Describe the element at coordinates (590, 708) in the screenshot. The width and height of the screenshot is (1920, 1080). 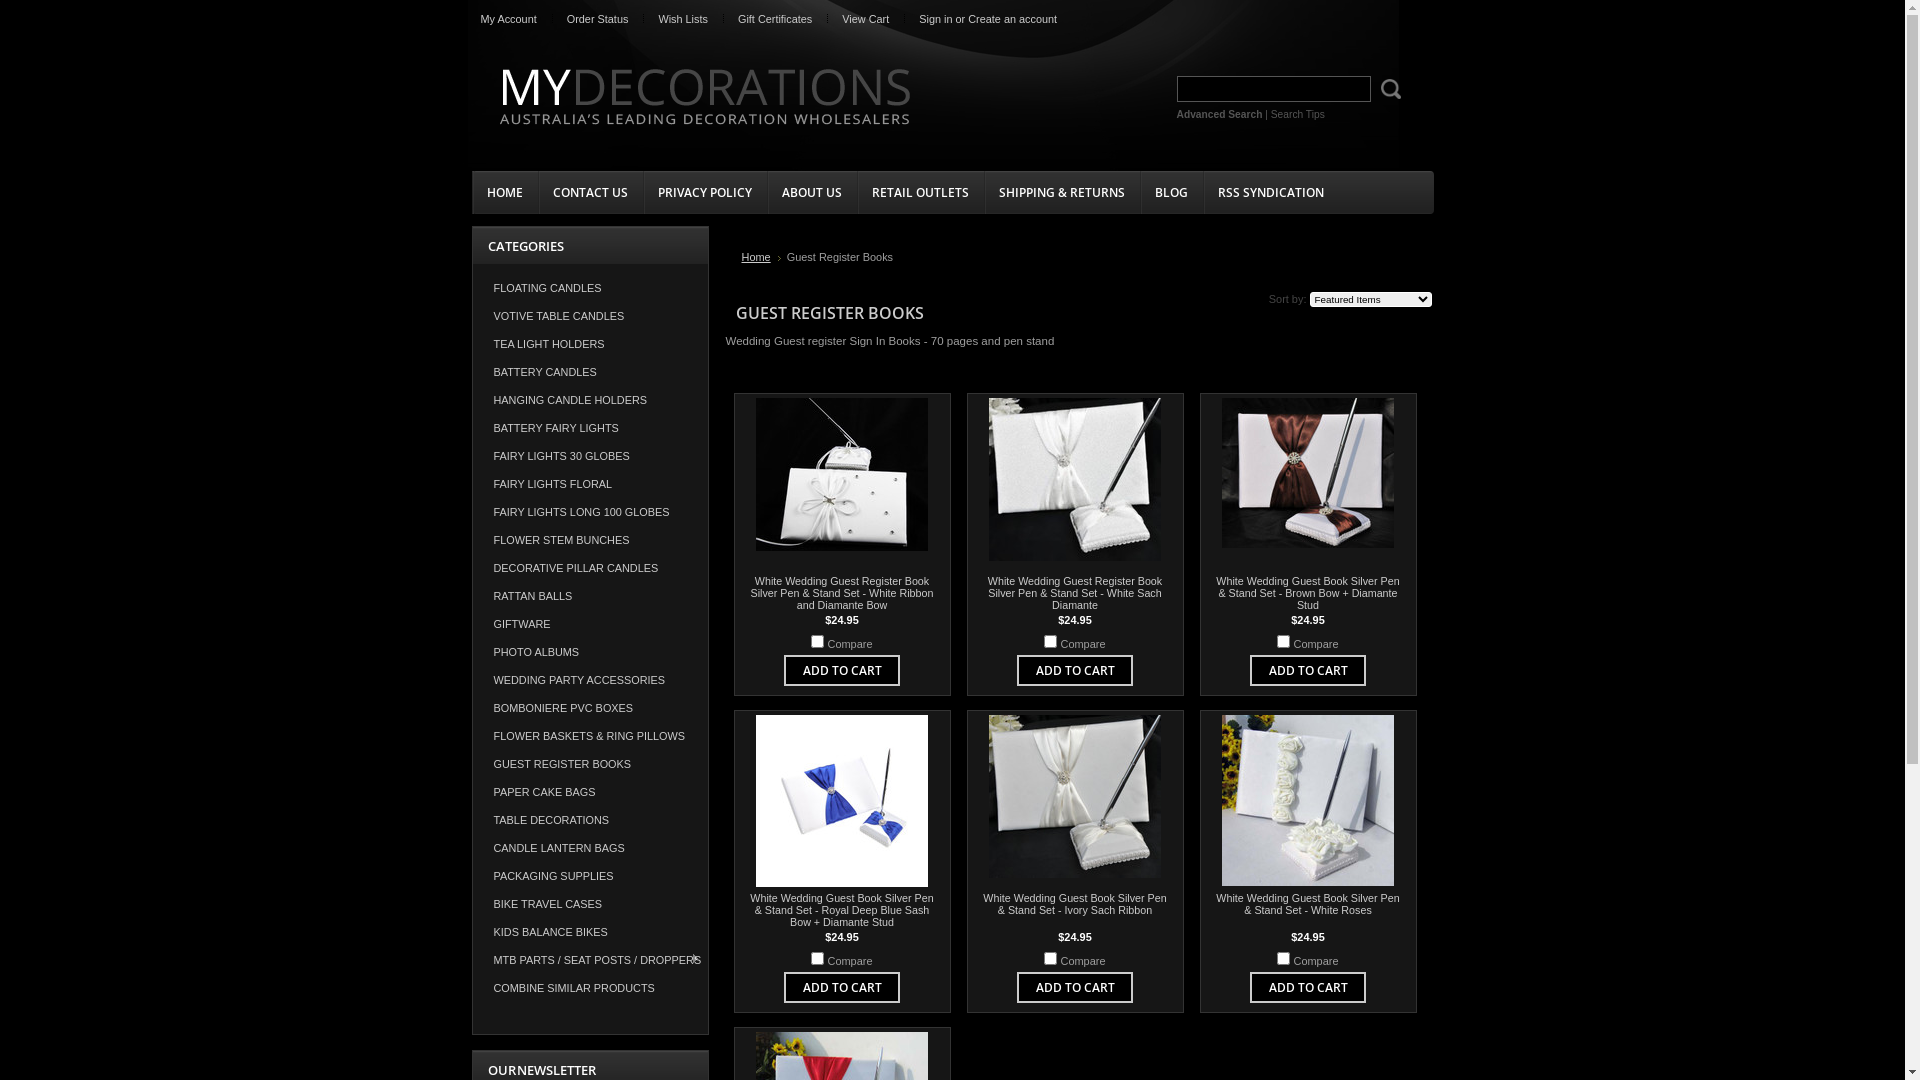
I see `BOMBONIERE PVC BOXES` at that location.